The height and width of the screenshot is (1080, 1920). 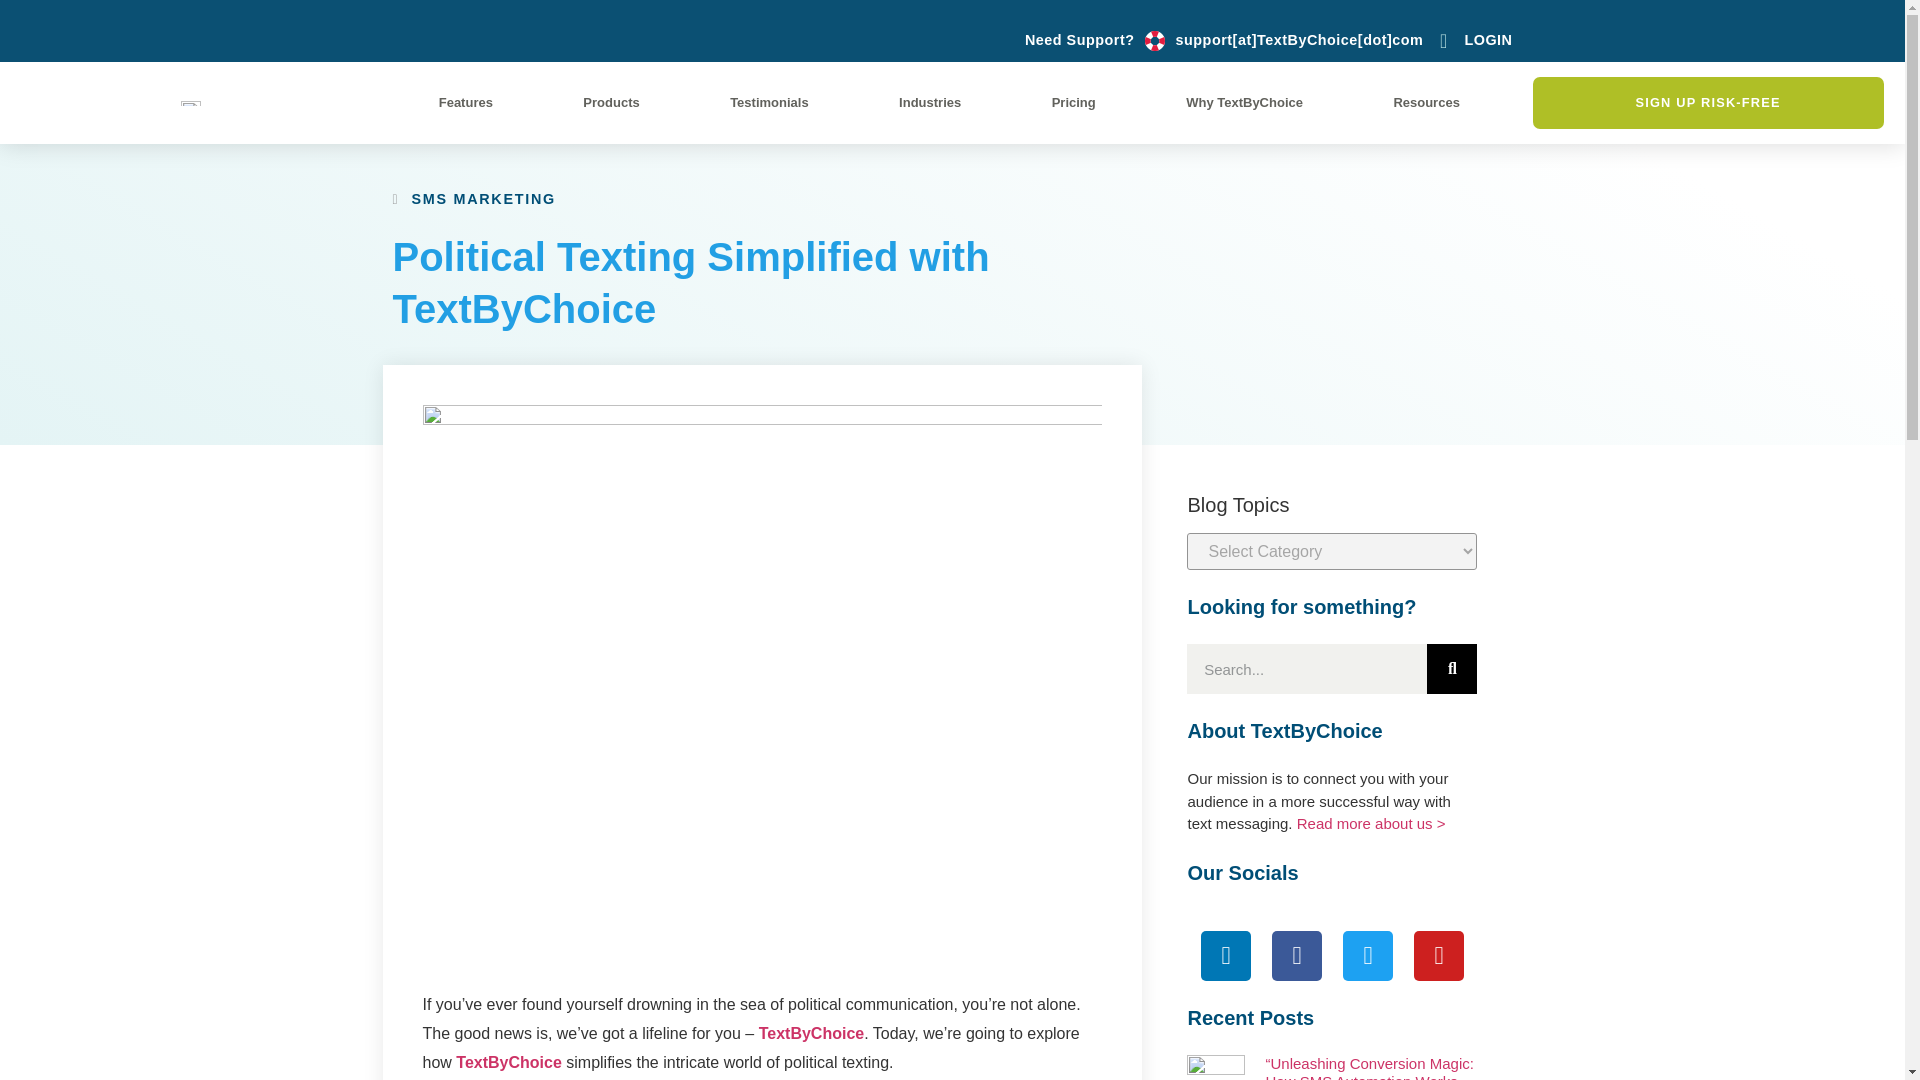 I want to click on Search, so click(x=1306, y=668).